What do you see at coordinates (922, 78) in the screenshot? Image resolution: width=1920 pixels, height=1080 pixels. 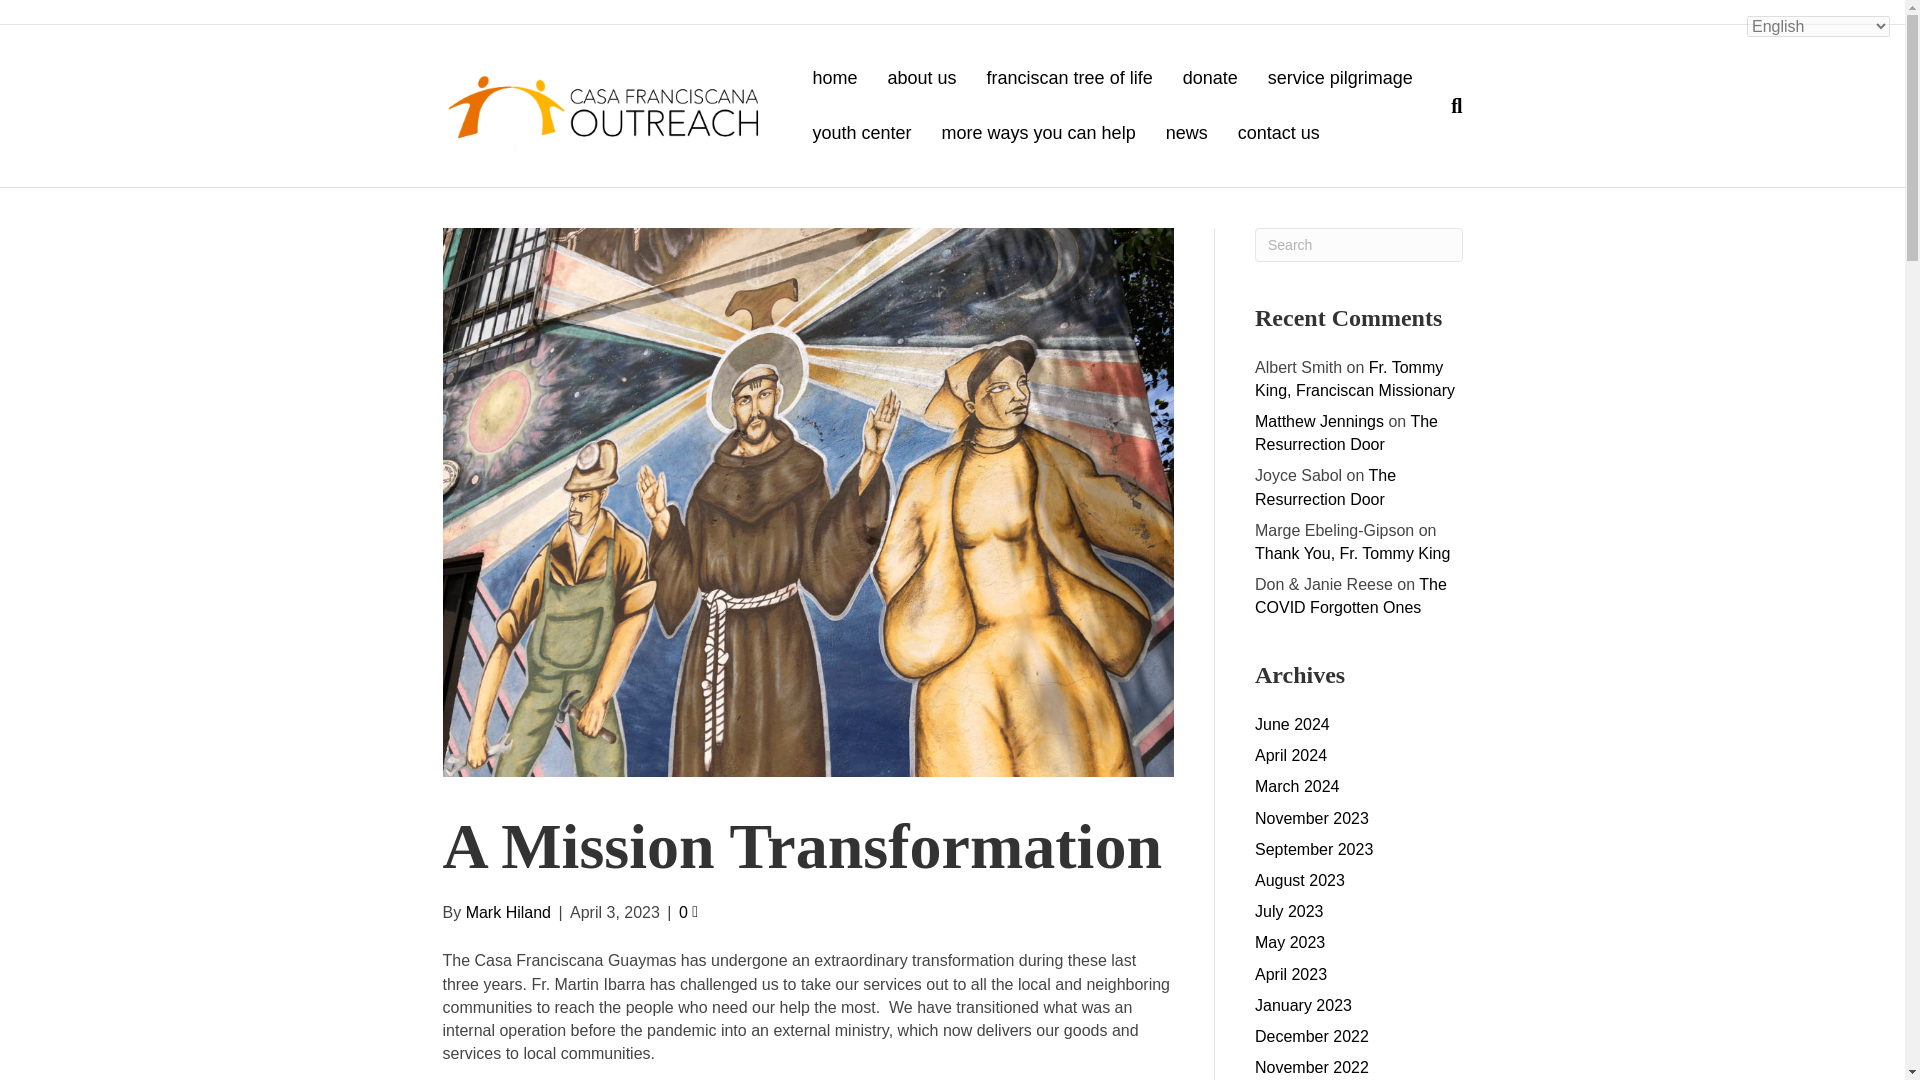 I see `about us` at bounding box center [922, 78].